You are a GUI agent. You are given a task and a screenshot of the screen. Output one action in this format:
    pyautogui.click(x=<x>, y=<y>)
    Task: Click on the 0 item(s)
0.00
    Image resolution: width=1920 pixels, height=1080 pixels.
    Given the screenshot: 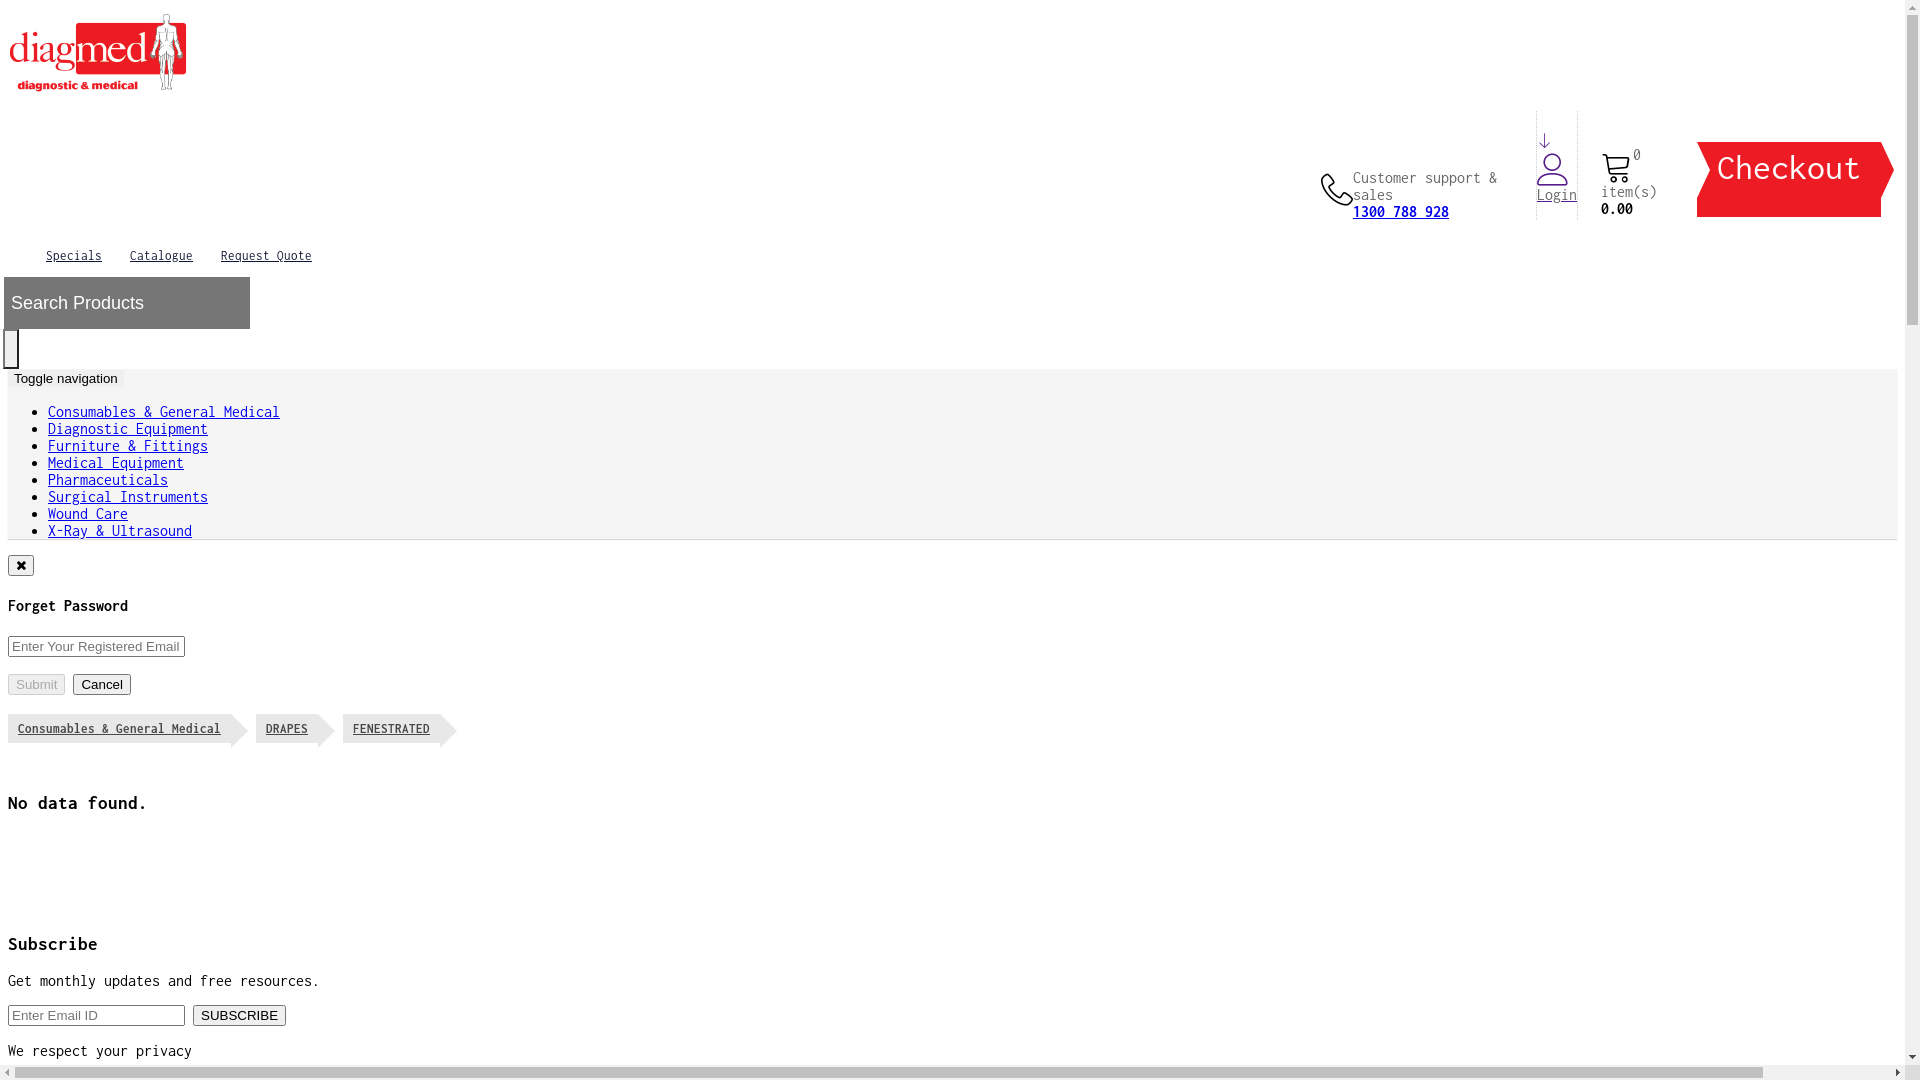 What is the action you would take?
    pyautogui.click(x=1637, y=182)
    